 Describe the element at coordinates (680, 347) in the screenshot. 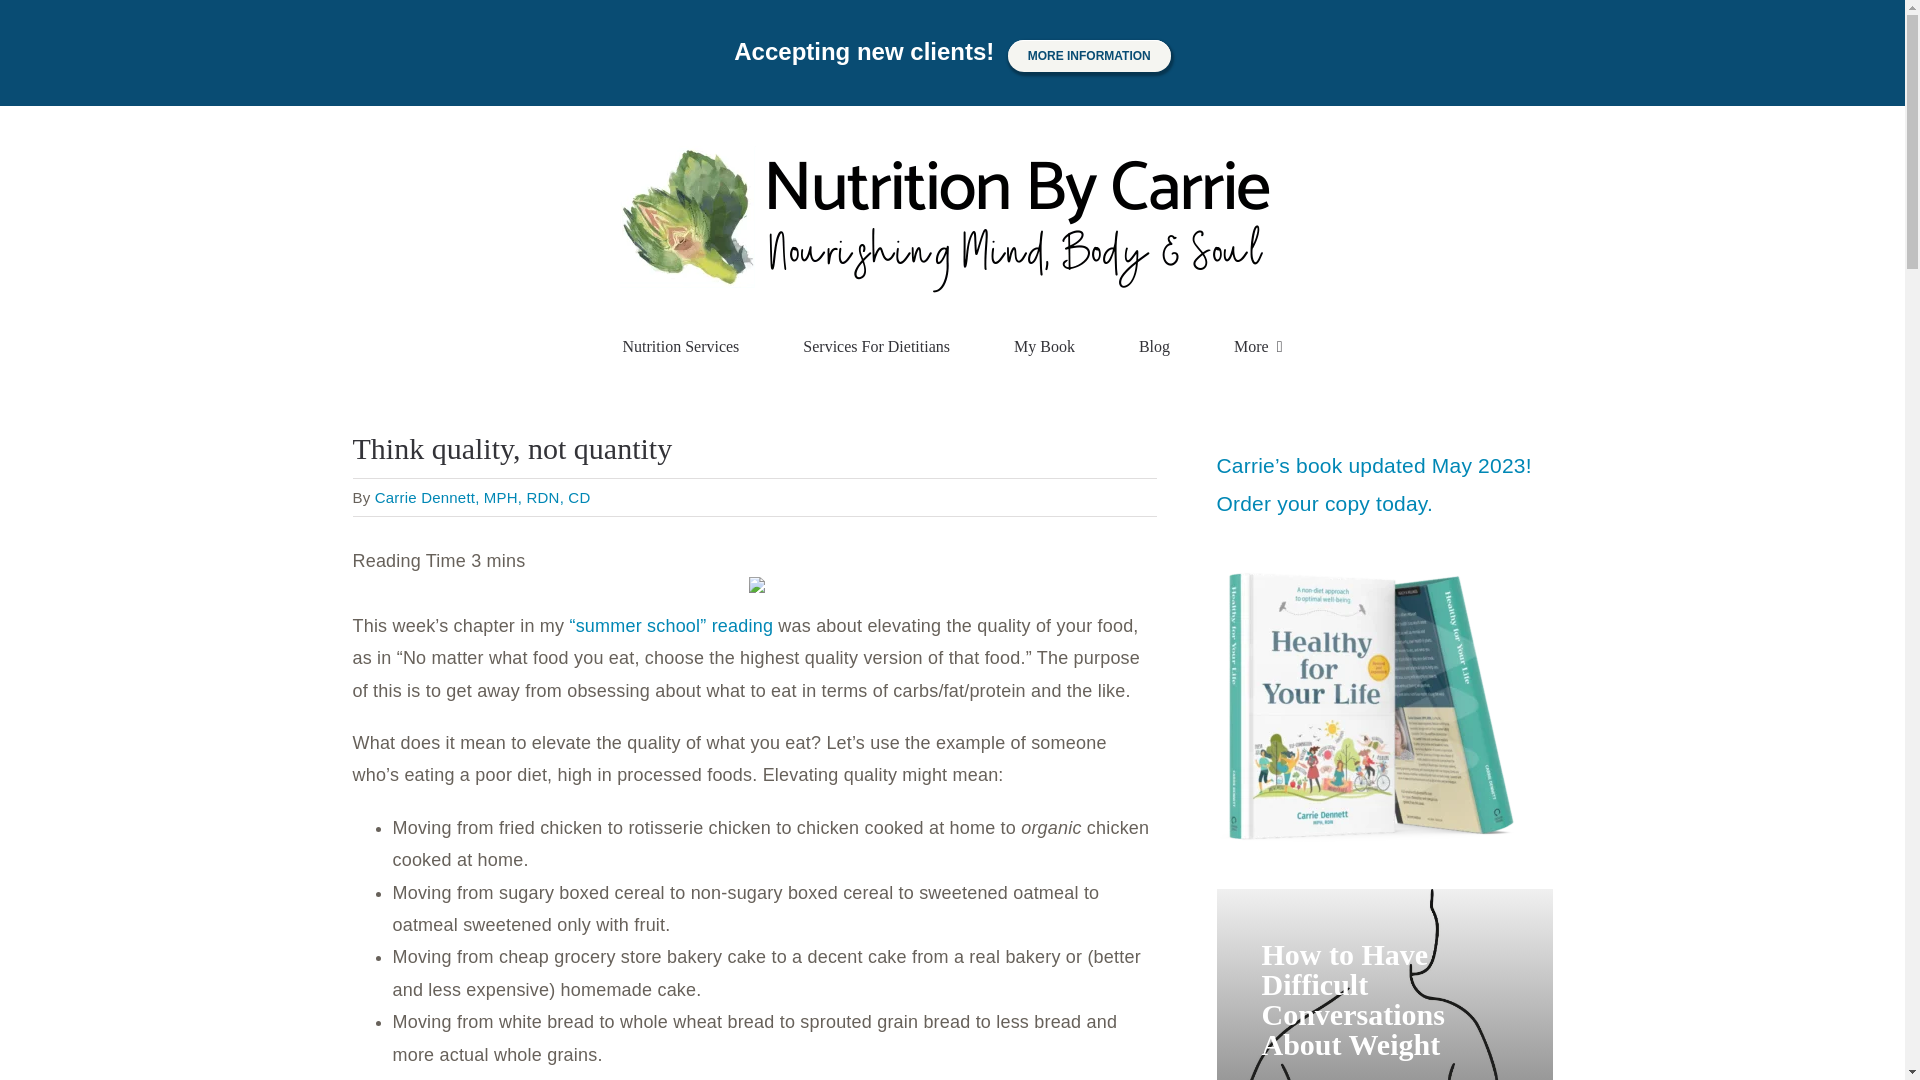

I see `Nutrition Services` at that location.